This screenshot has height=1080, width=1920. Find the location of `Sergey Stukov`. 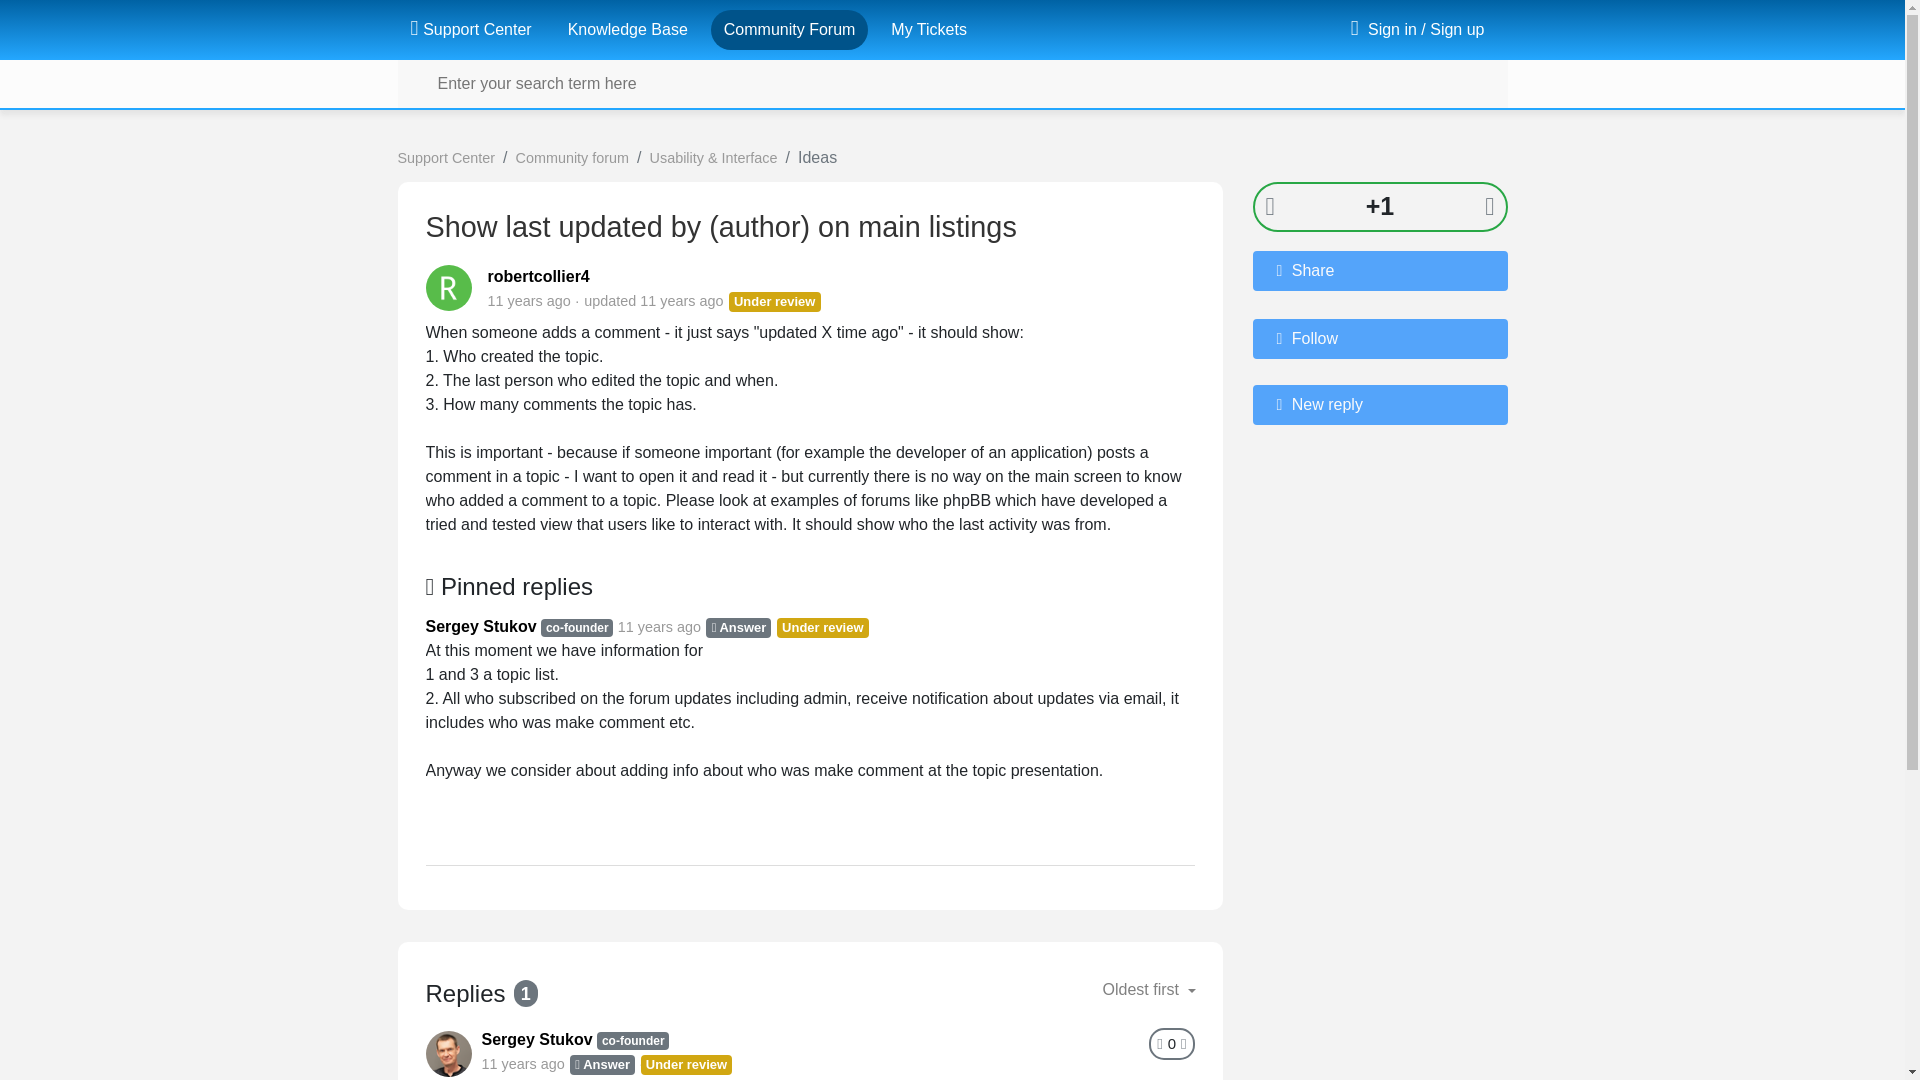

Sergey Stukov is located at coordinates (537, 1039).